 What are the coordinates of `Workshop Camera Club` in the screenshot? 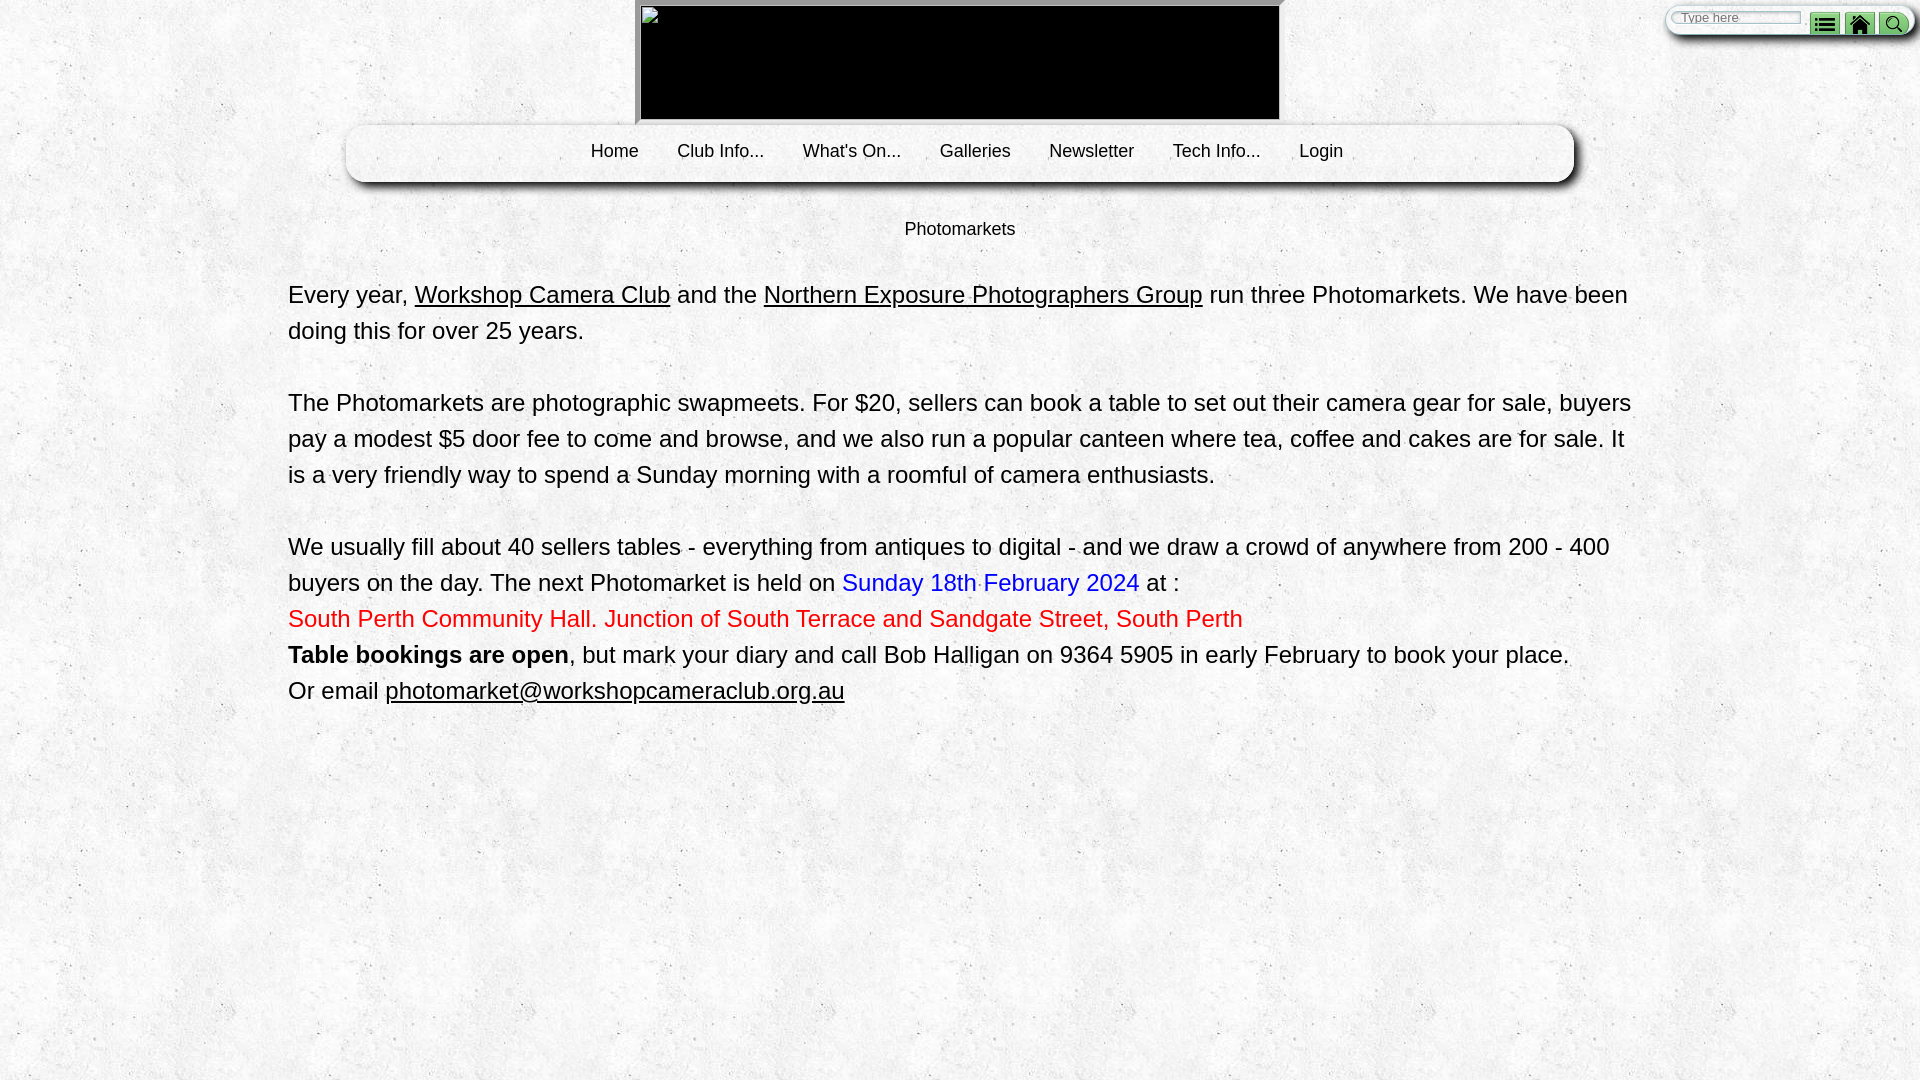 It's located at (543, 294).